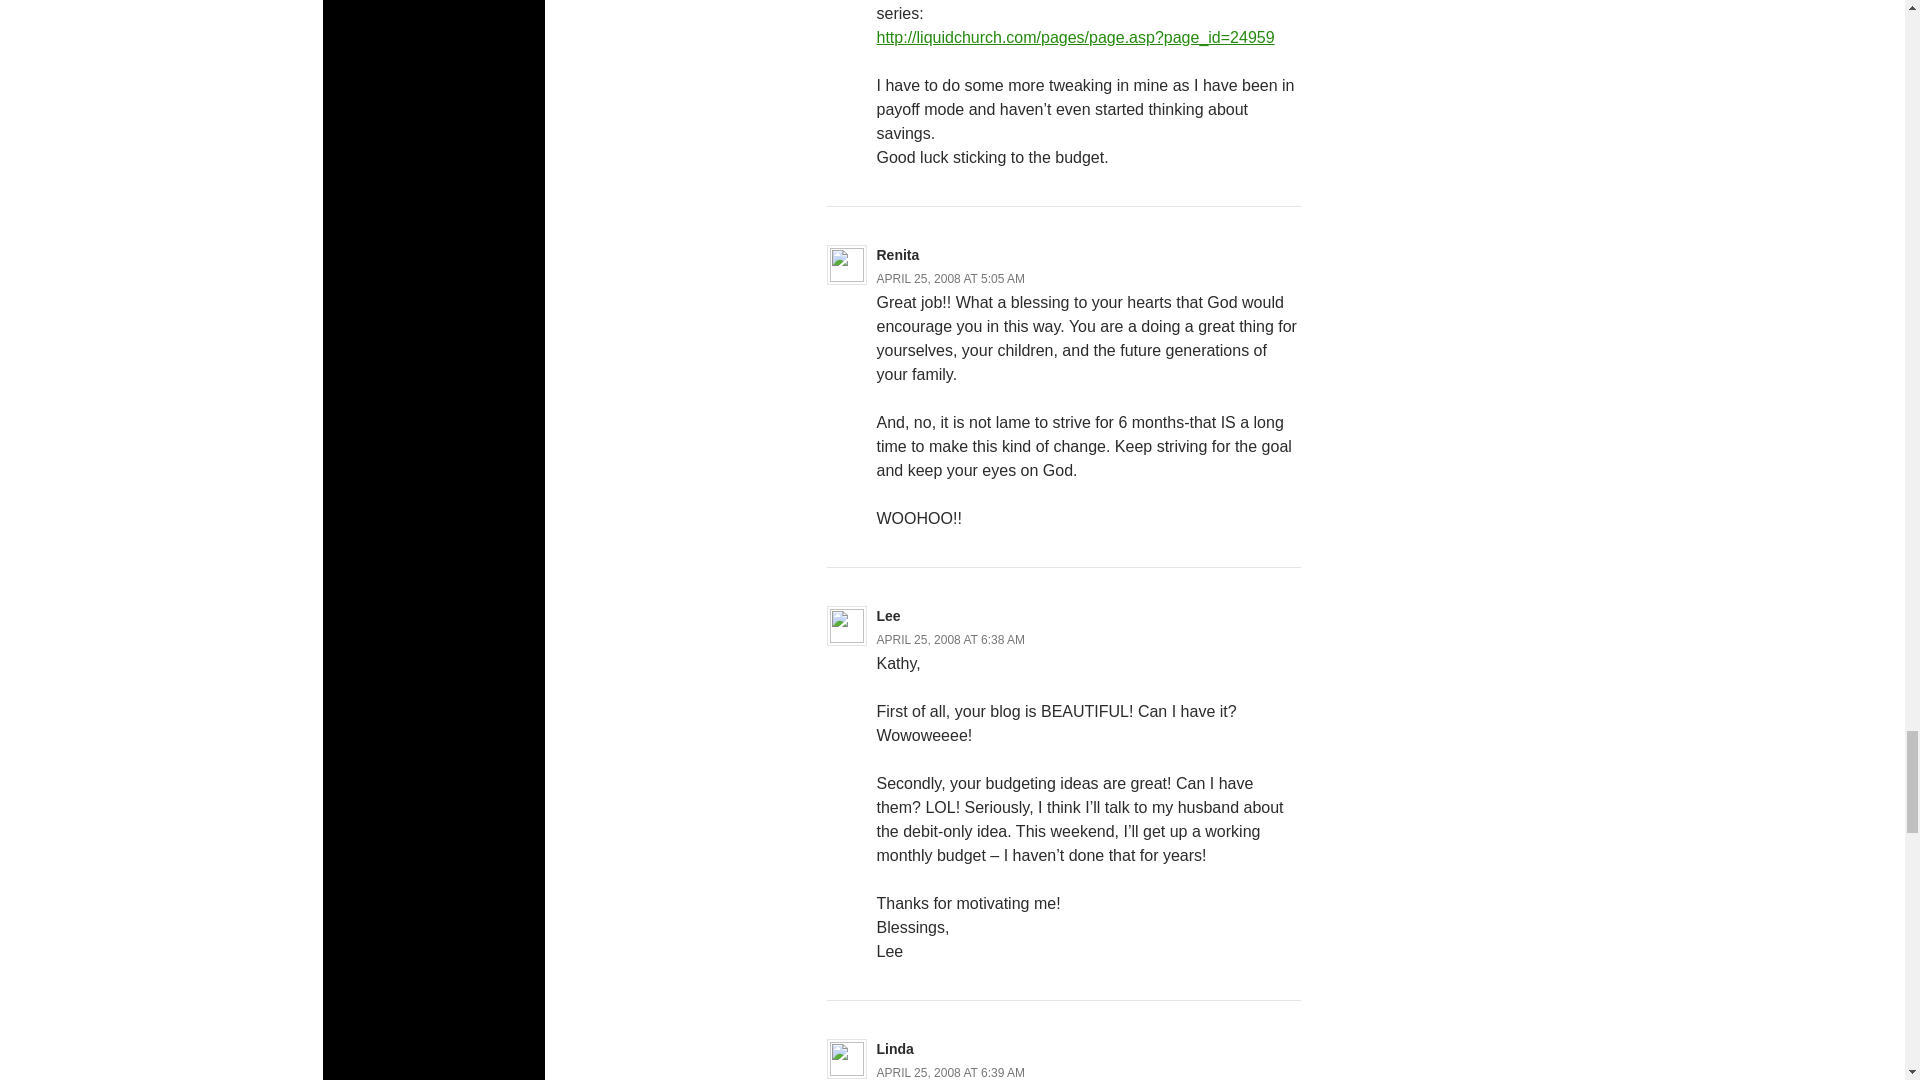 This screenshot has height=1080, width=1920. I want to click on Lee, so click(888, 616).